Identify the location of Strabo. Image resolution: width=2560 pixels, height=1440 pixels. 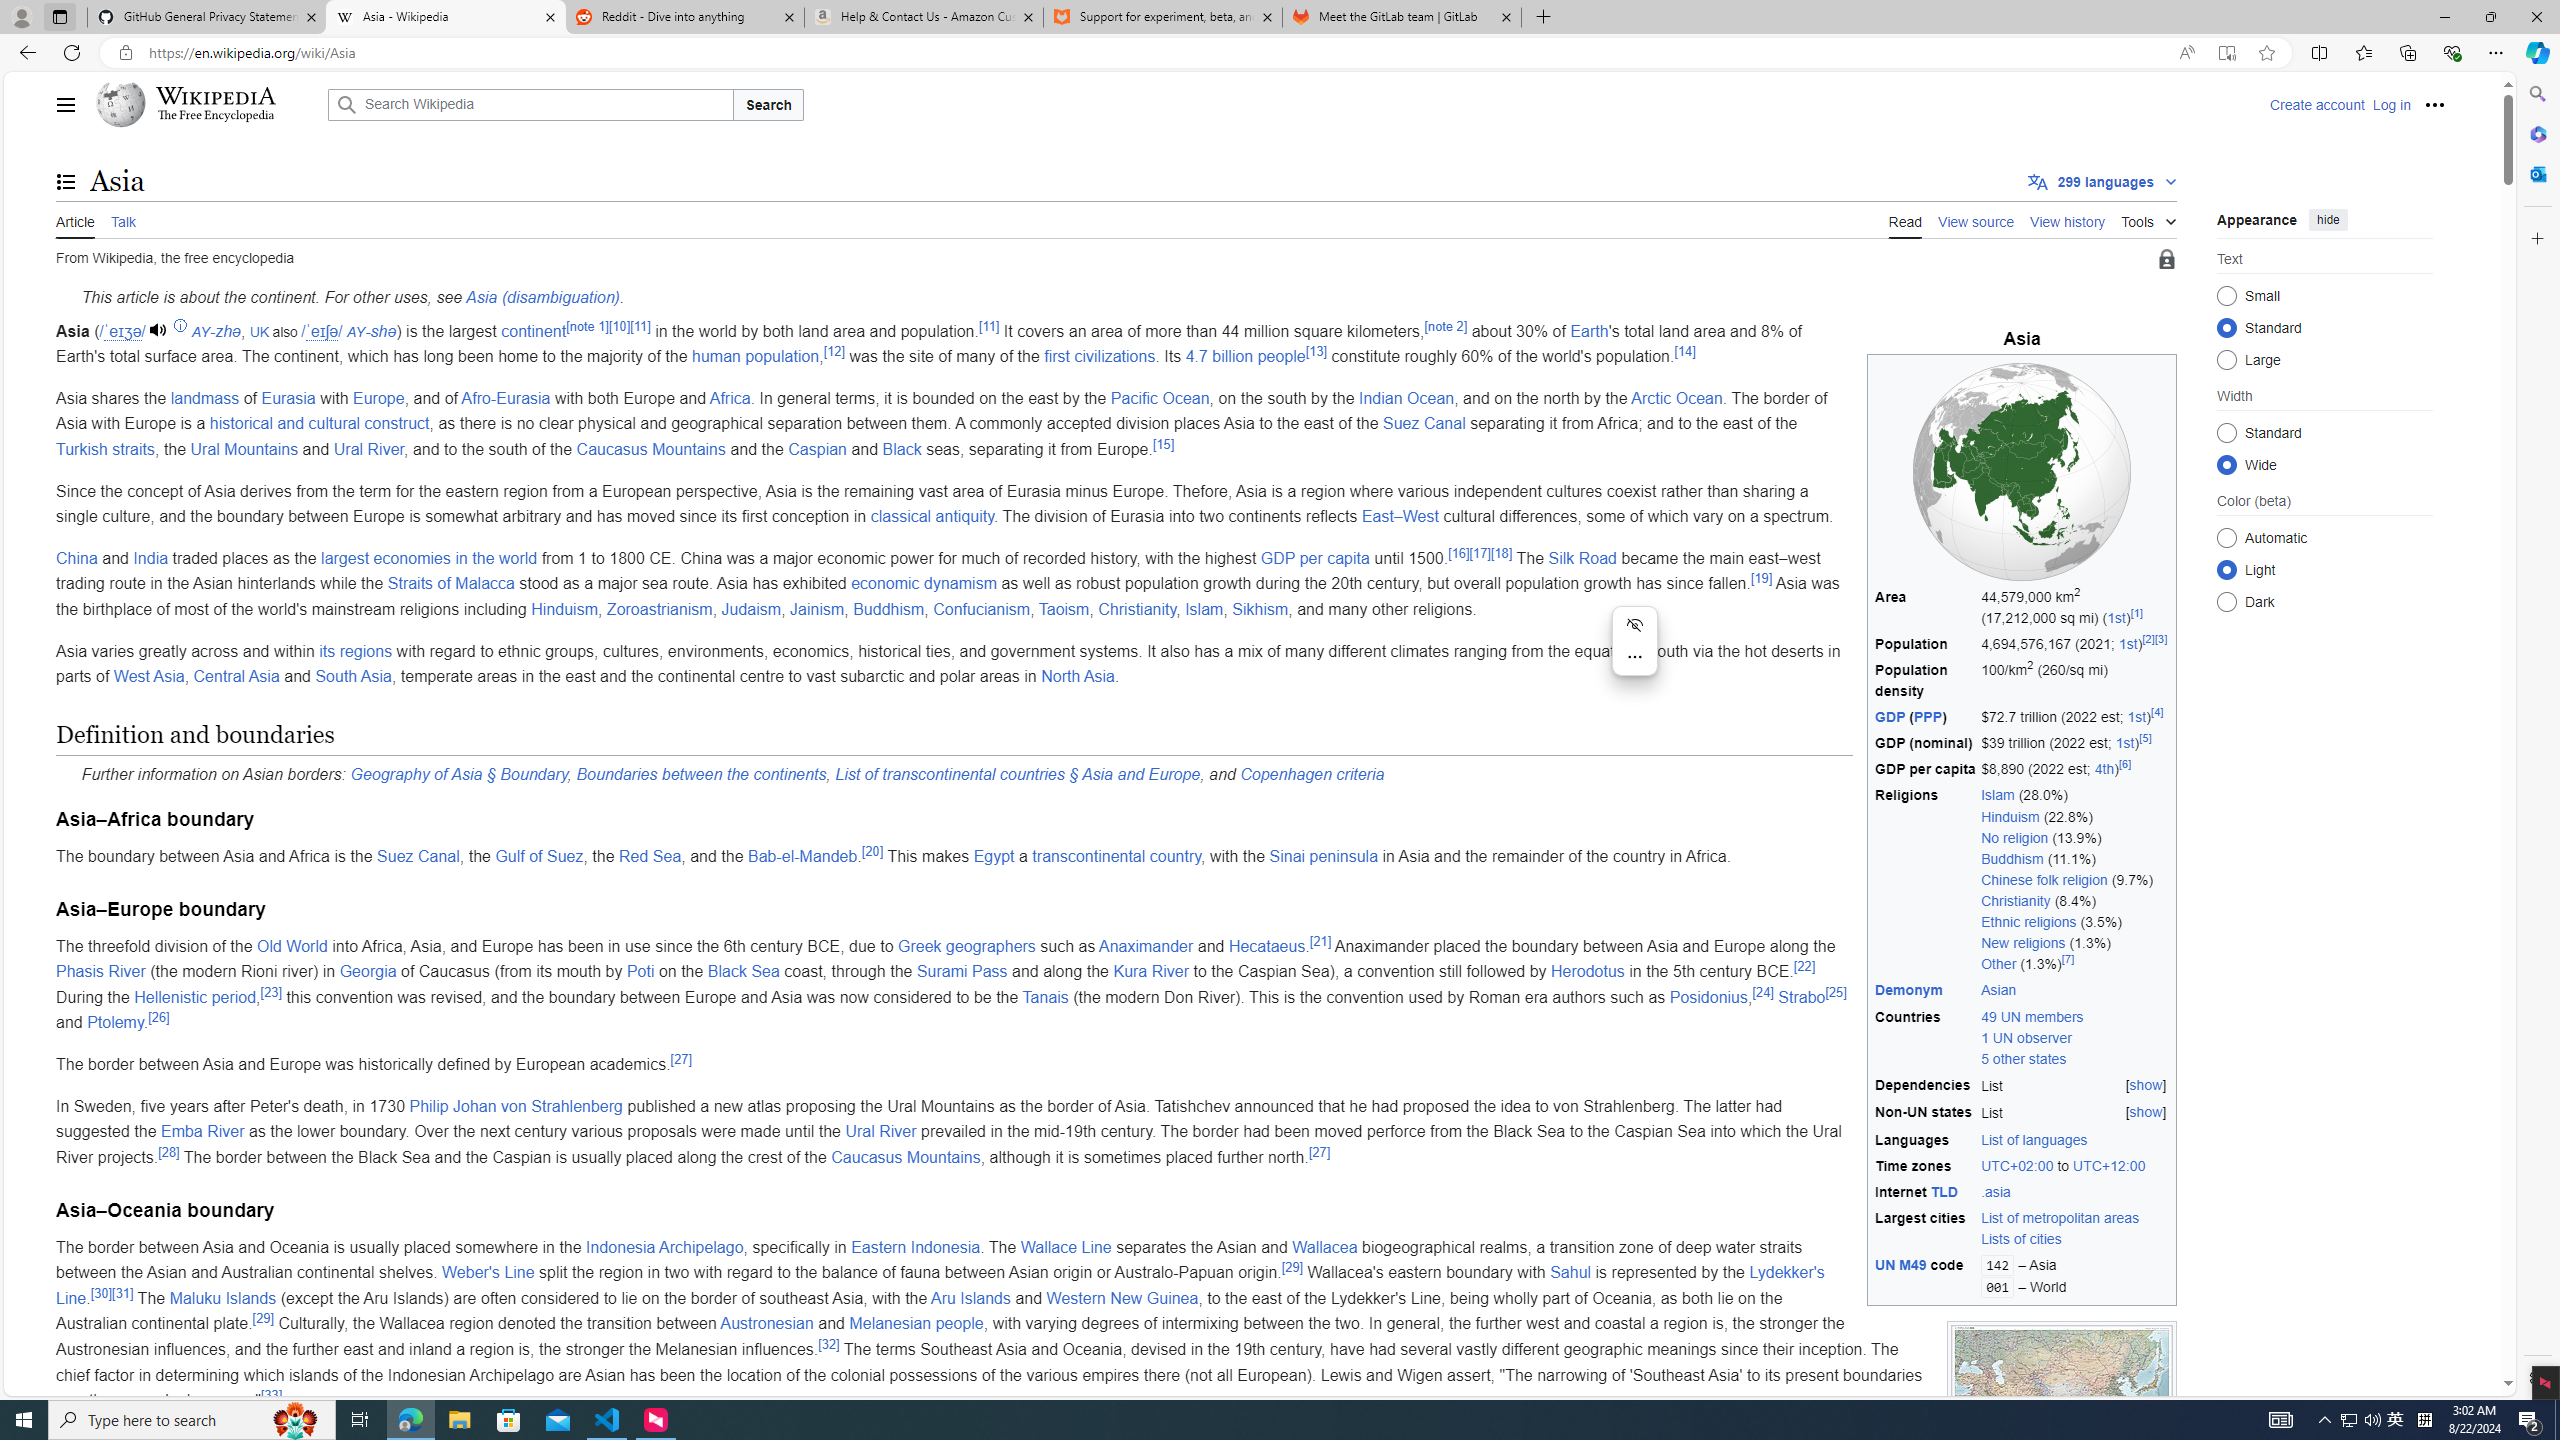
(1802, 996).